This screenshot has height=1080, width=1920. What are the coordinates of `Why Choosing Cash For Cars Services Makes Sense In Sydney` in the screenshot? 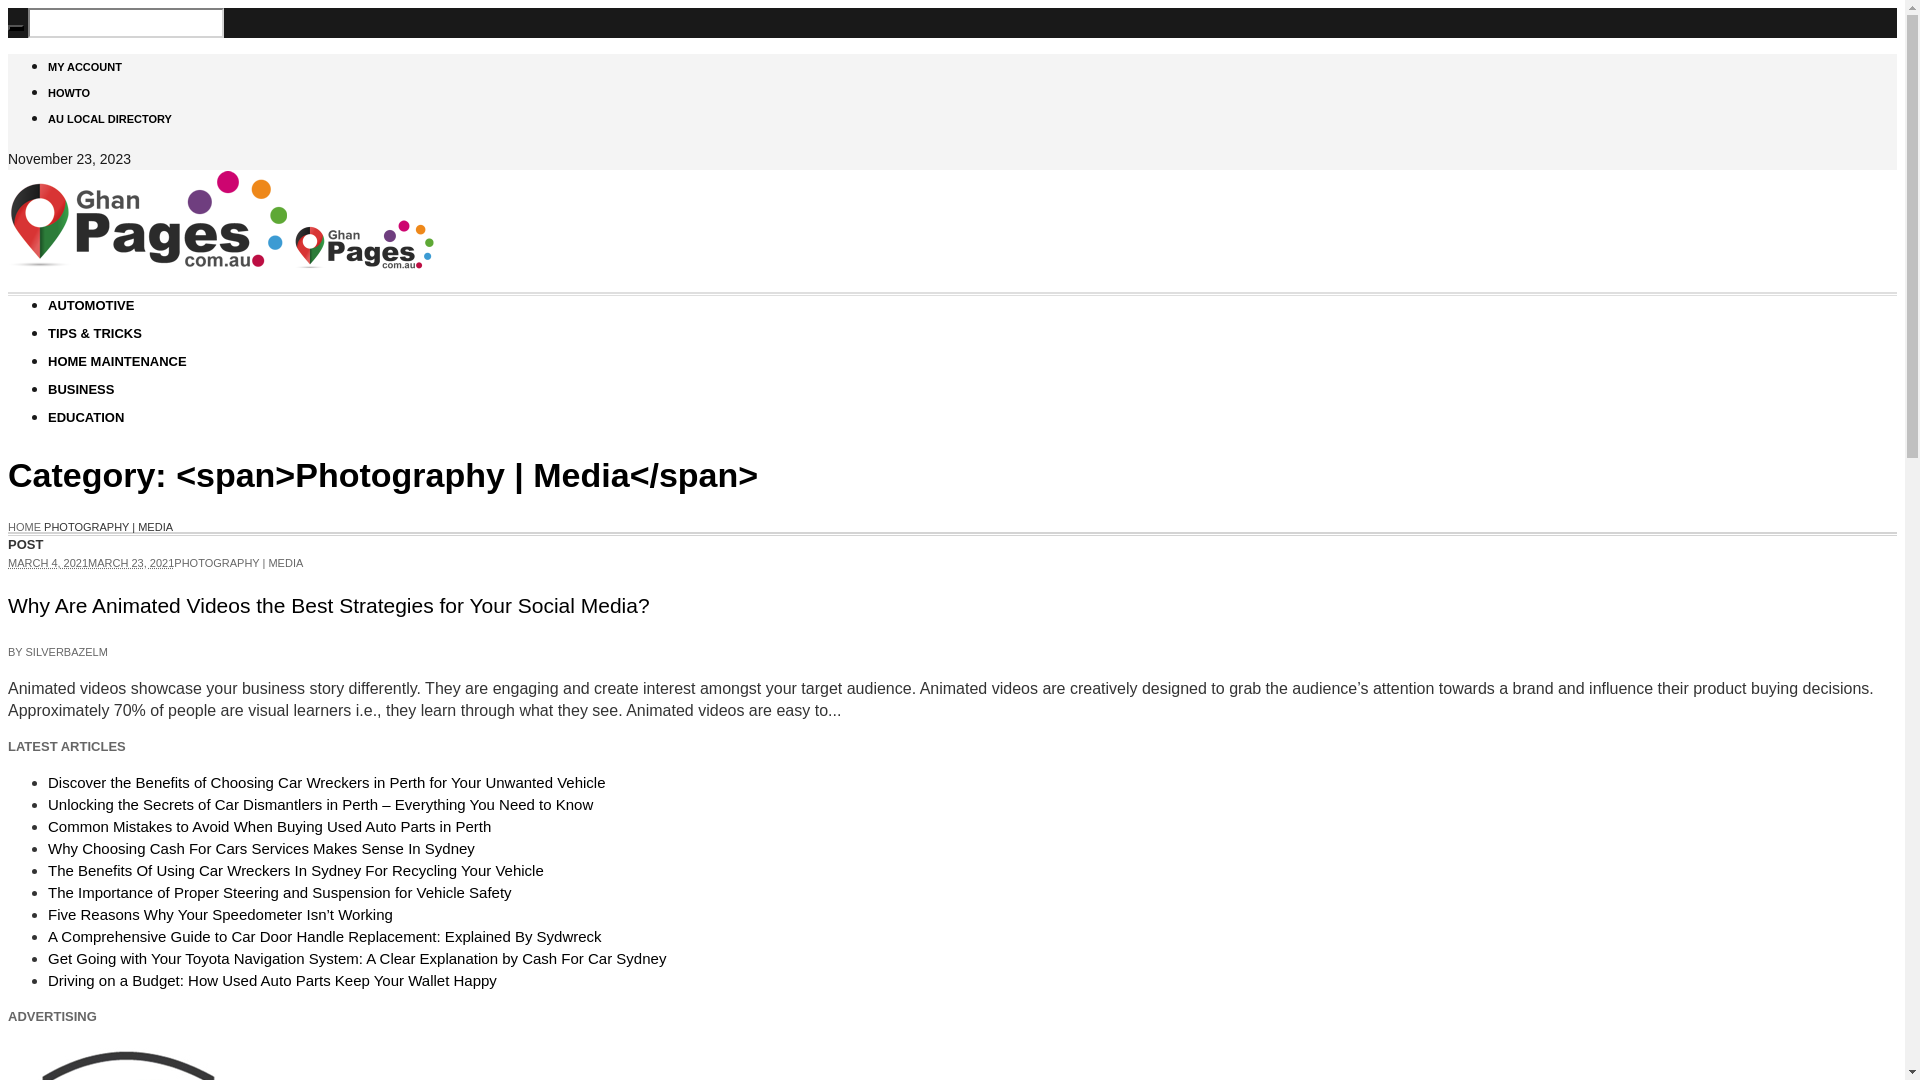 It's located at (262, 848).